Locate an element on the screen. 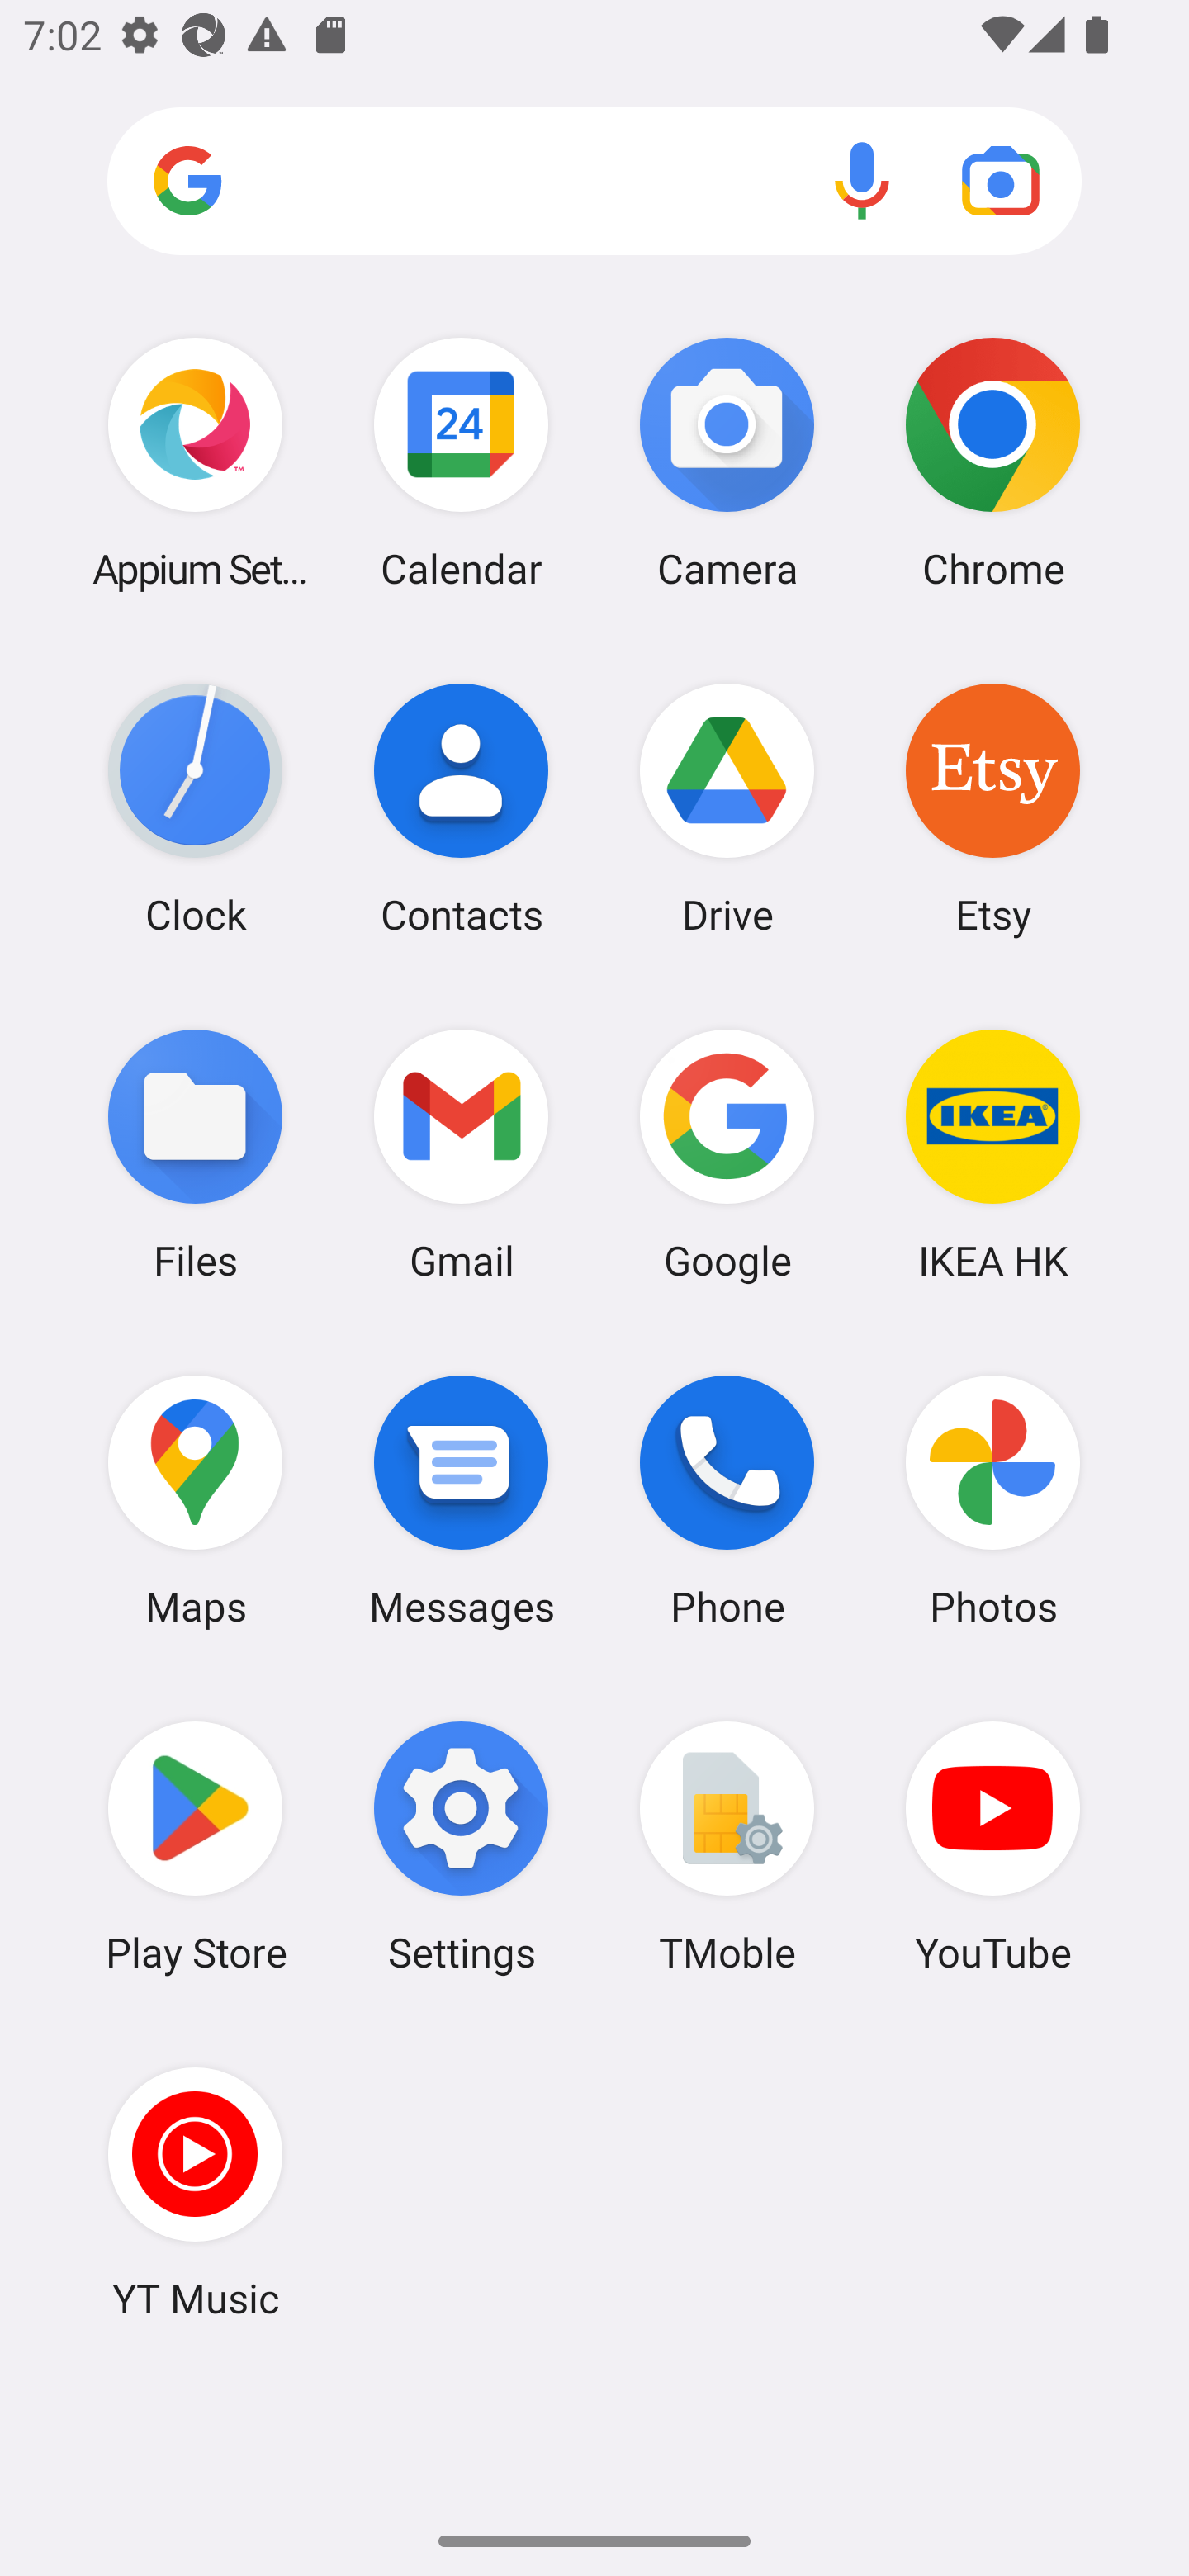  Search apps, web and more is located at coordinates (594, 182).